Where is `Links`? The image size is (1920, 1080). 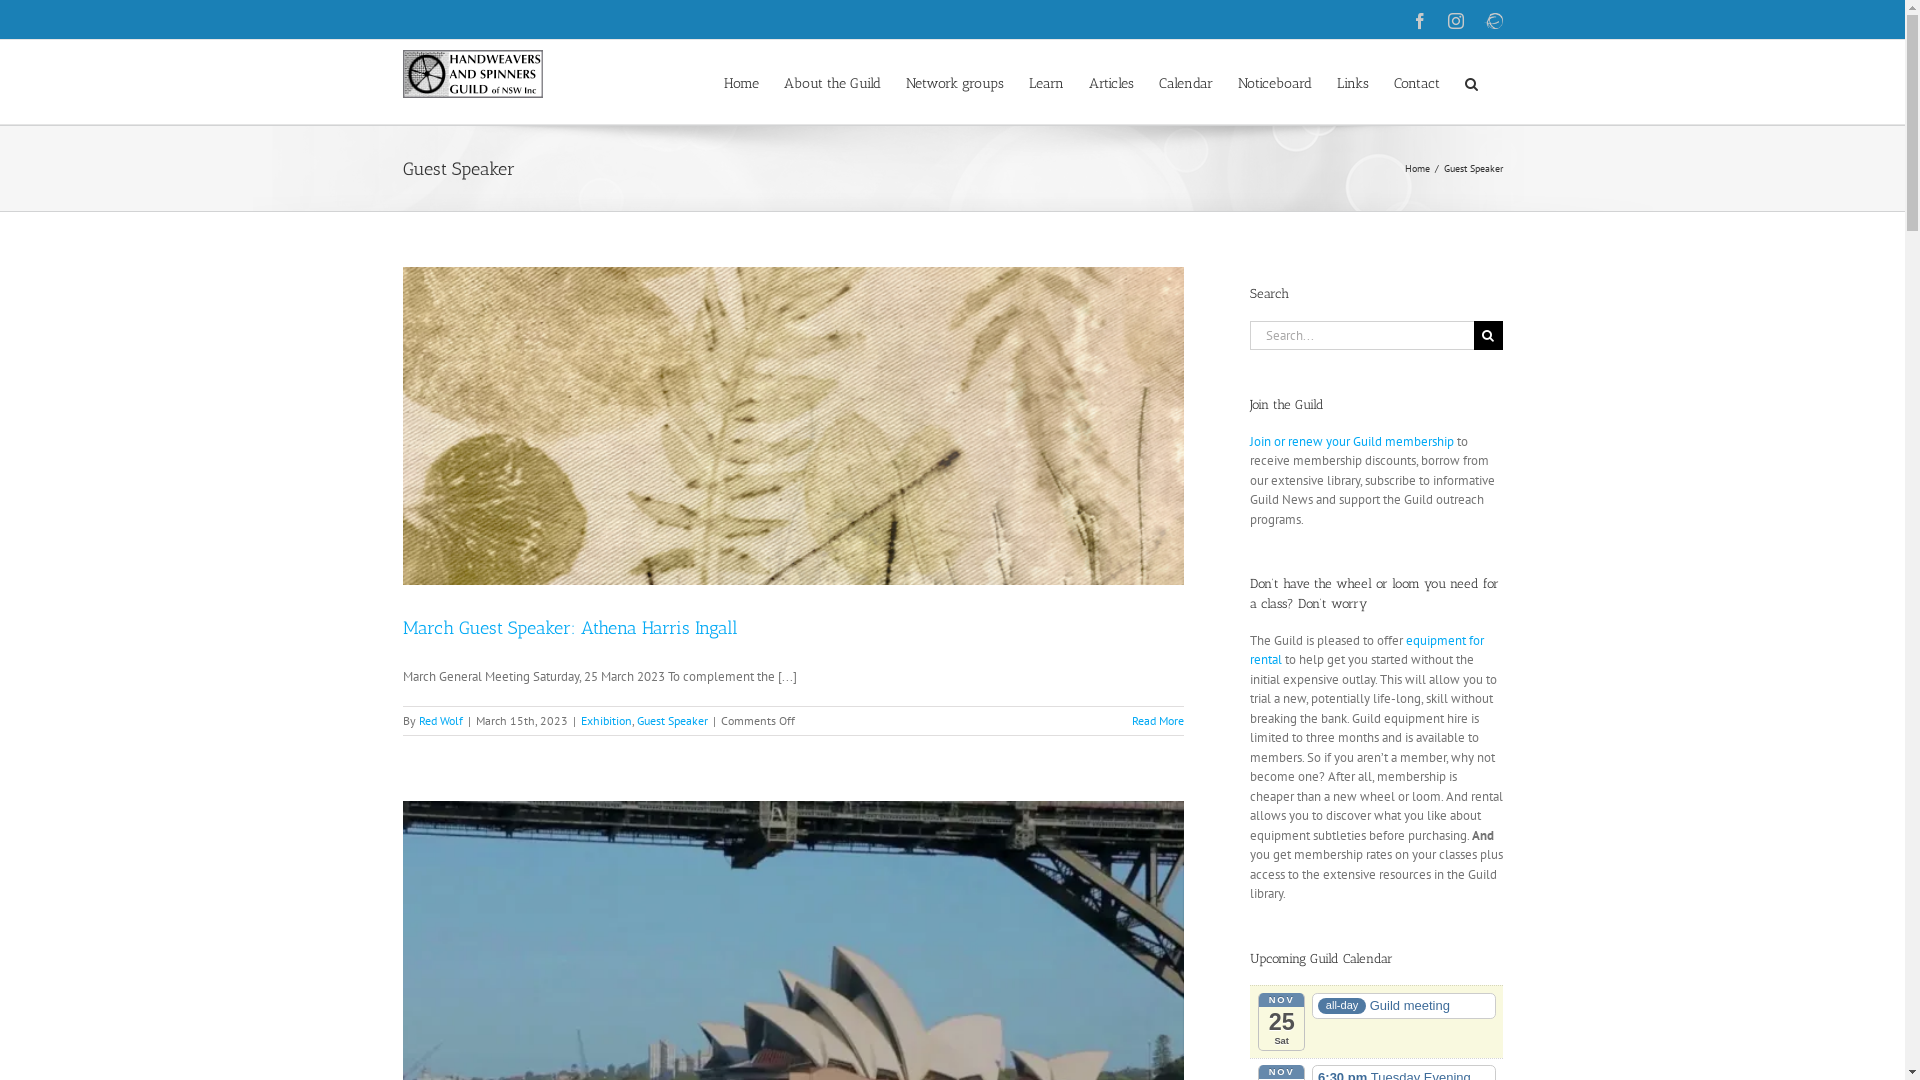
Links is located at coordinates (1352, 82).